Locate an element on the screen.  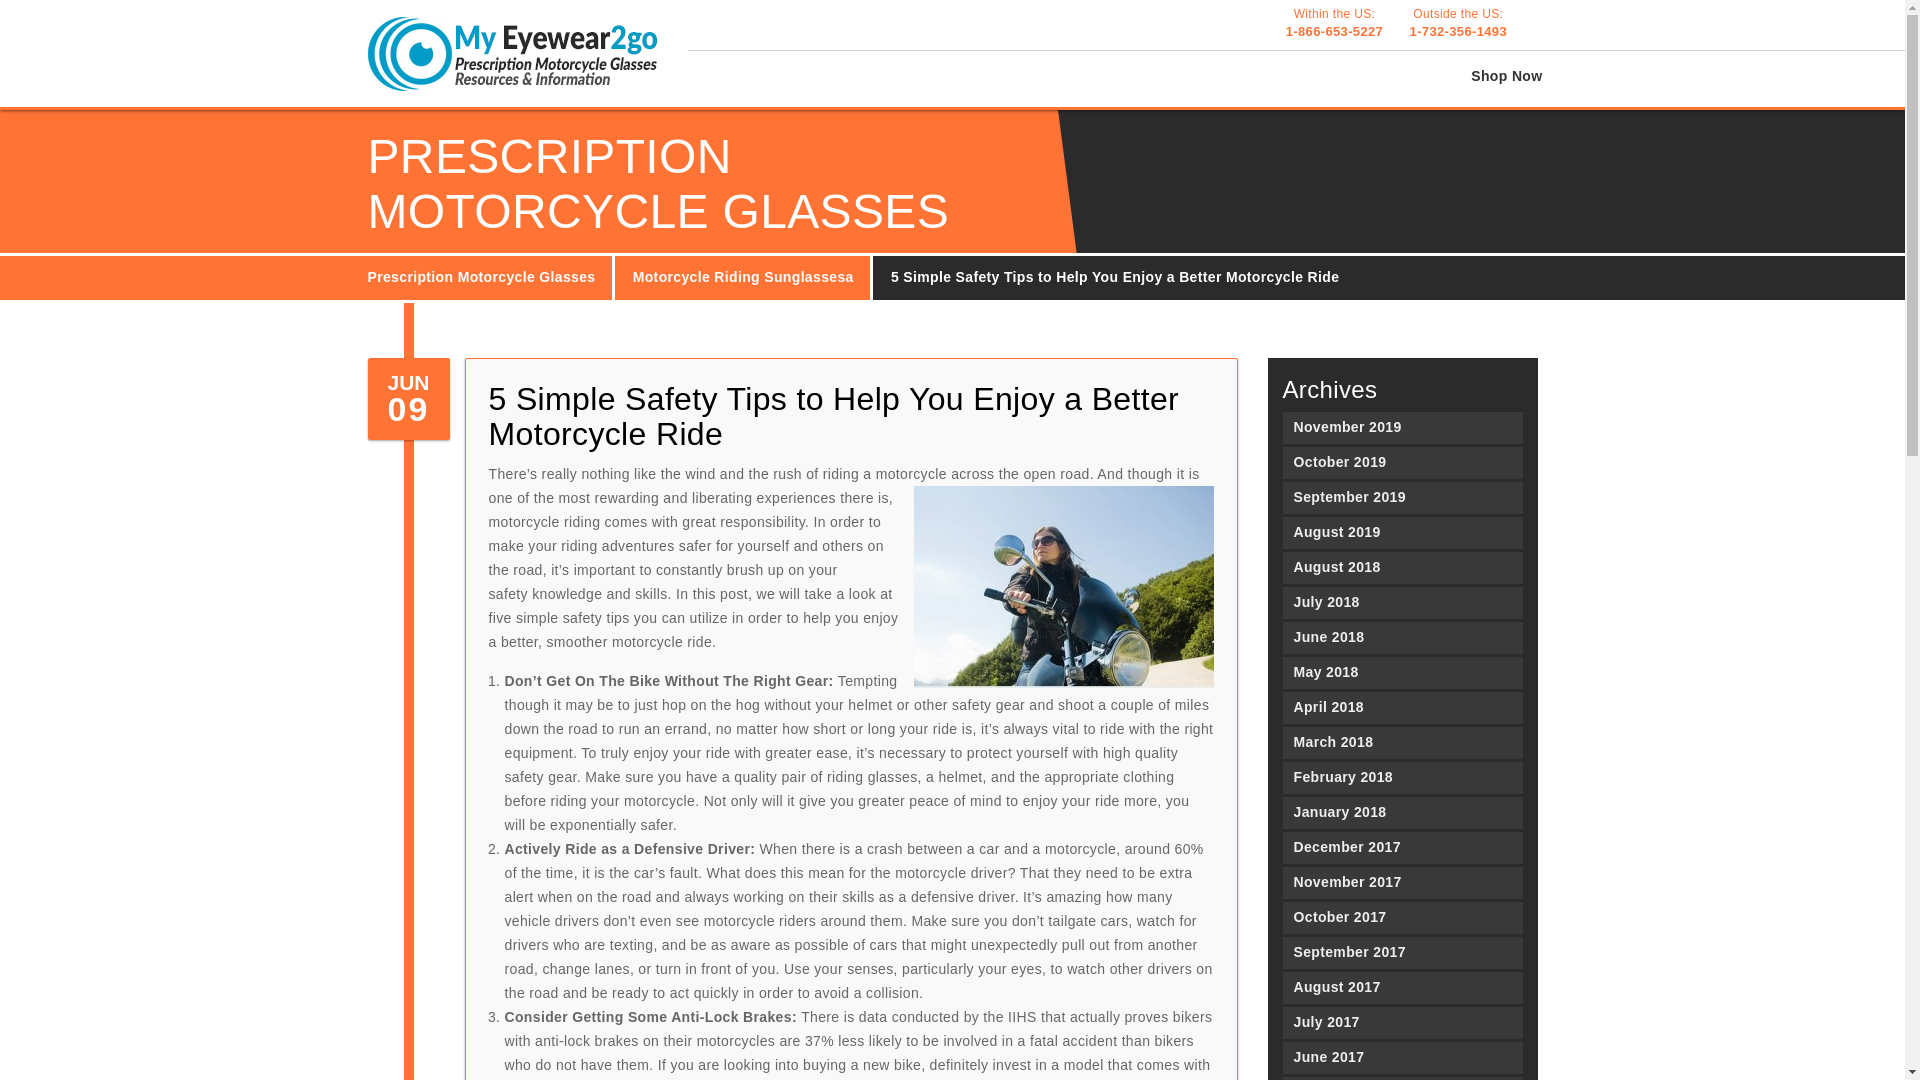
July 2018 is located at coordinates (1402, 602).